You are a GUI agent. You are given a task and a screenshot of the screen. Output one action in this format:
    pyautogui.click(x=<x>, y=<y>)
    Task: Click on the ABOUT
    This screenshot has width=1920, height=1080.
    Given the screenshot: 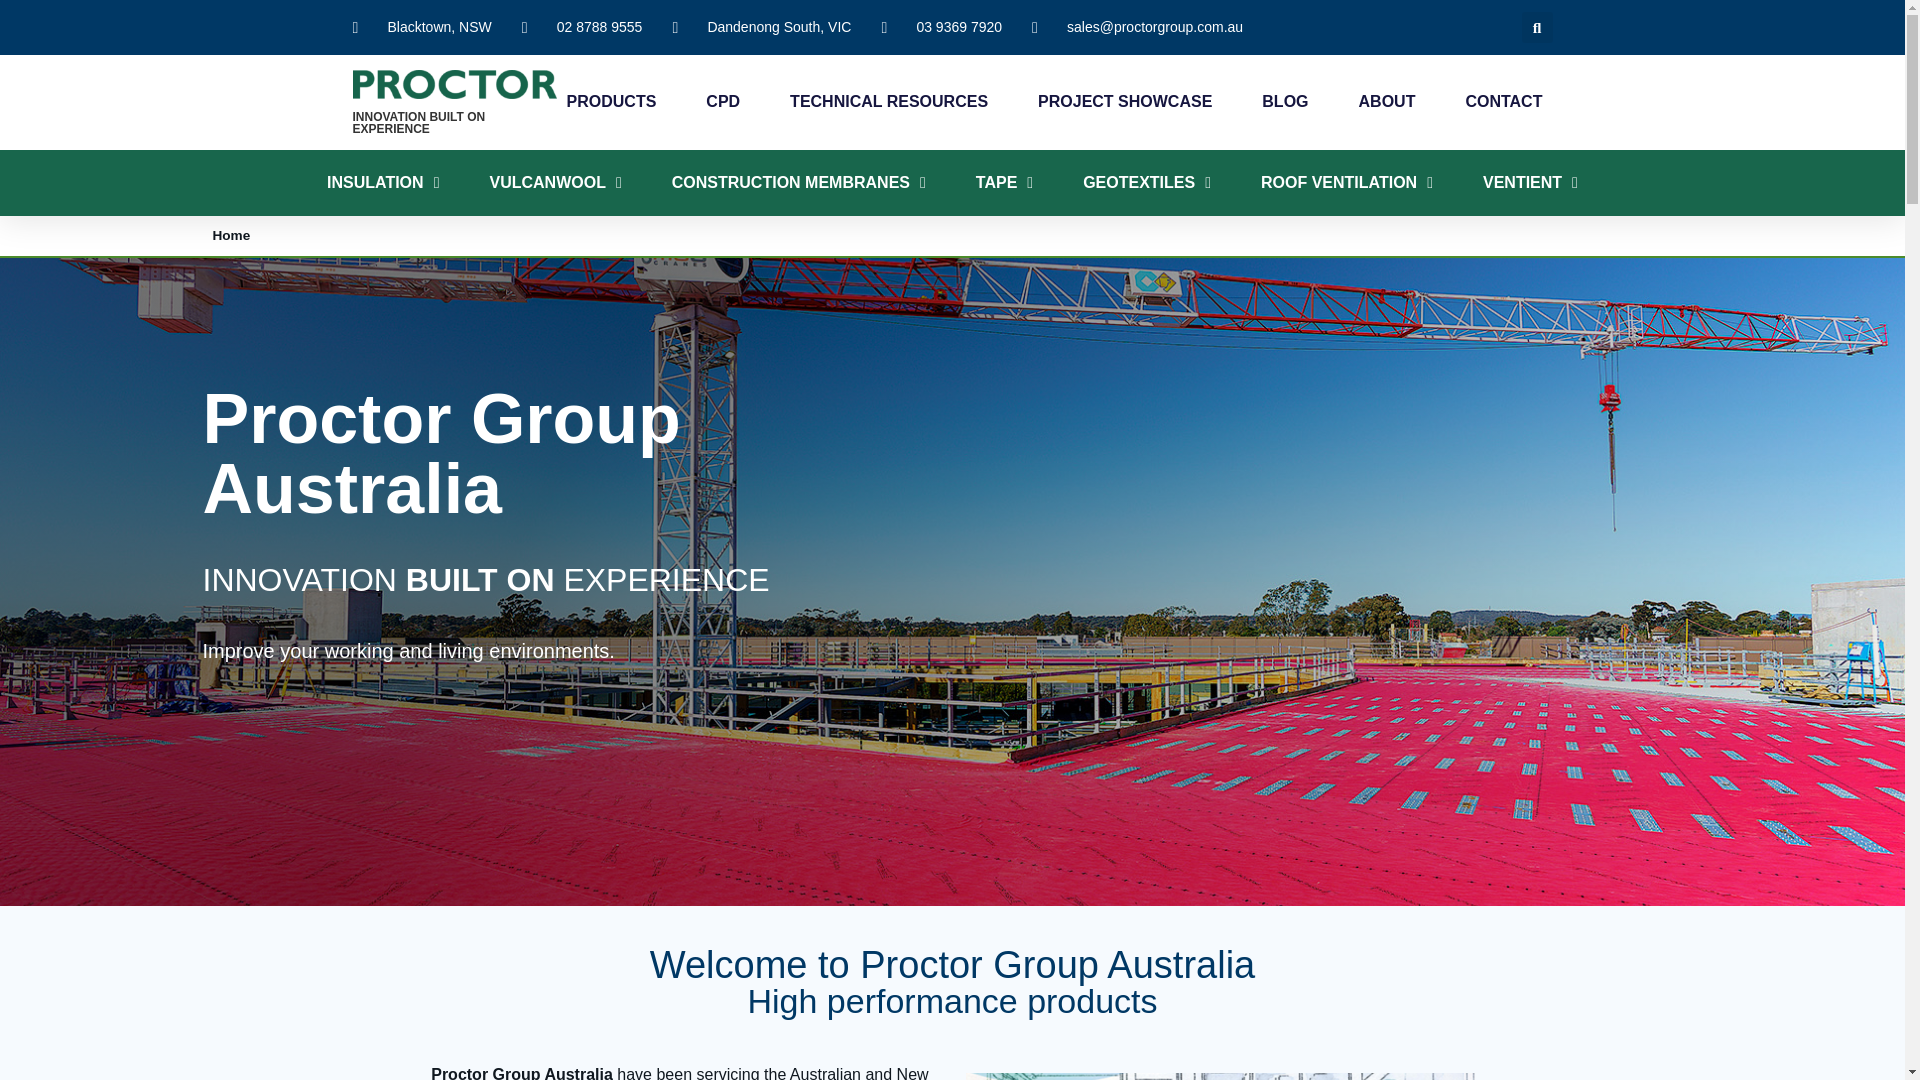 What is the action you would take?
    pyautogui.click(x=1388, y=102)
    